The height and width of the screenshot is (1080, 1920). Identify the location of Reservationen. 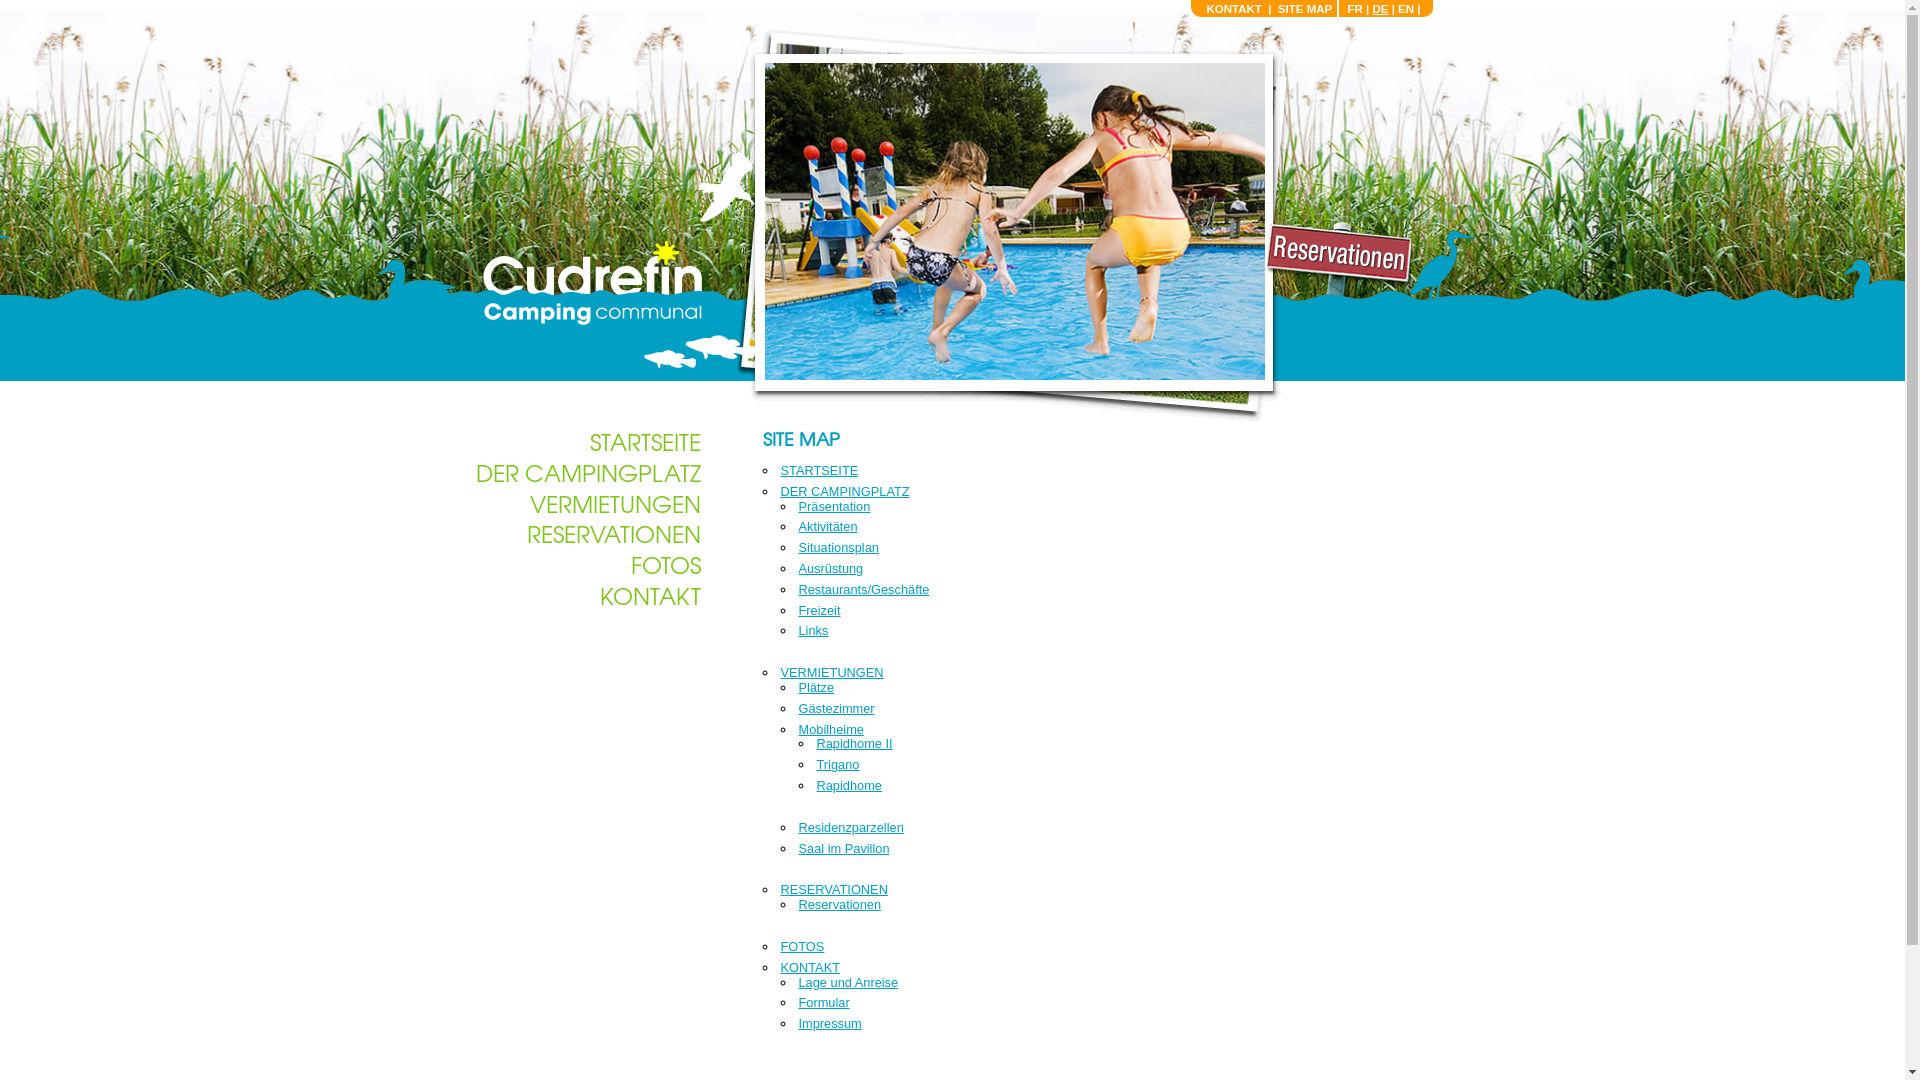
(840, 904).